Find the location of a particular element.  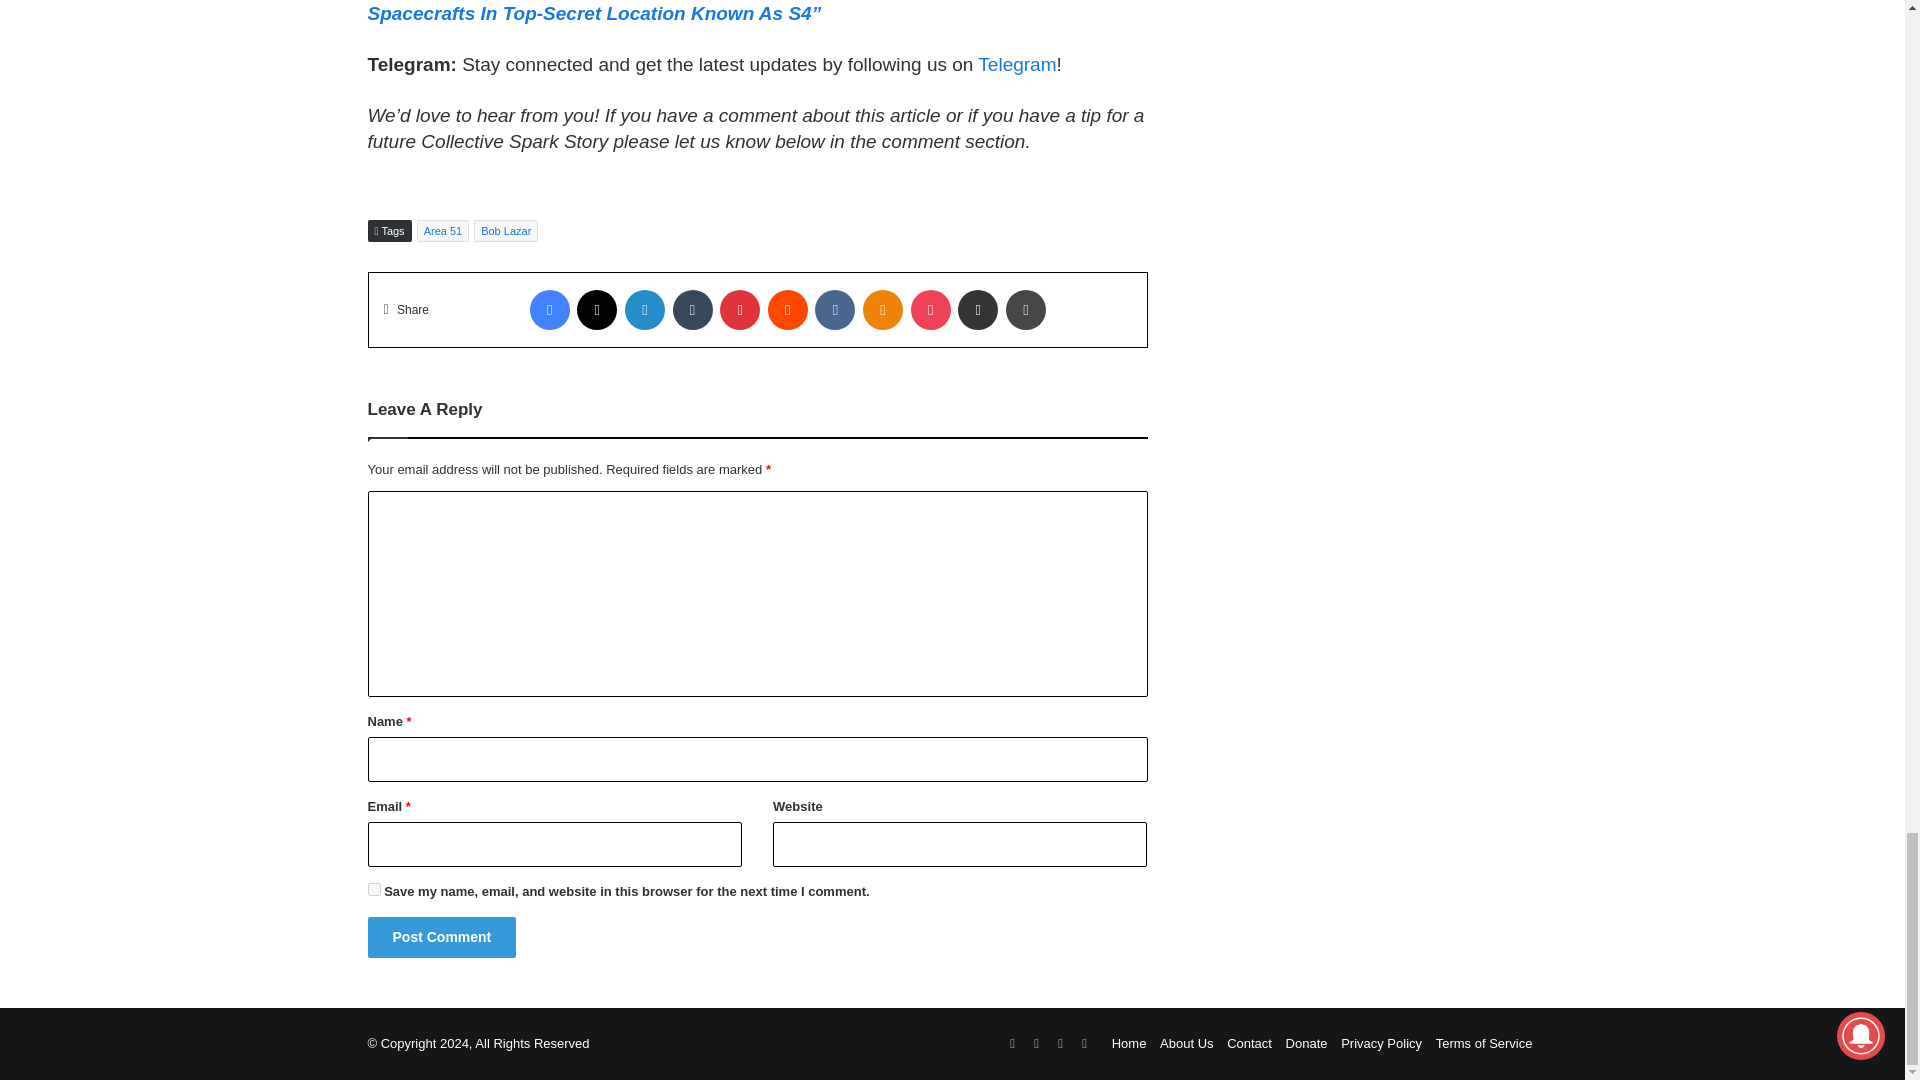

Share via Email is located at coordinates (978, 310).